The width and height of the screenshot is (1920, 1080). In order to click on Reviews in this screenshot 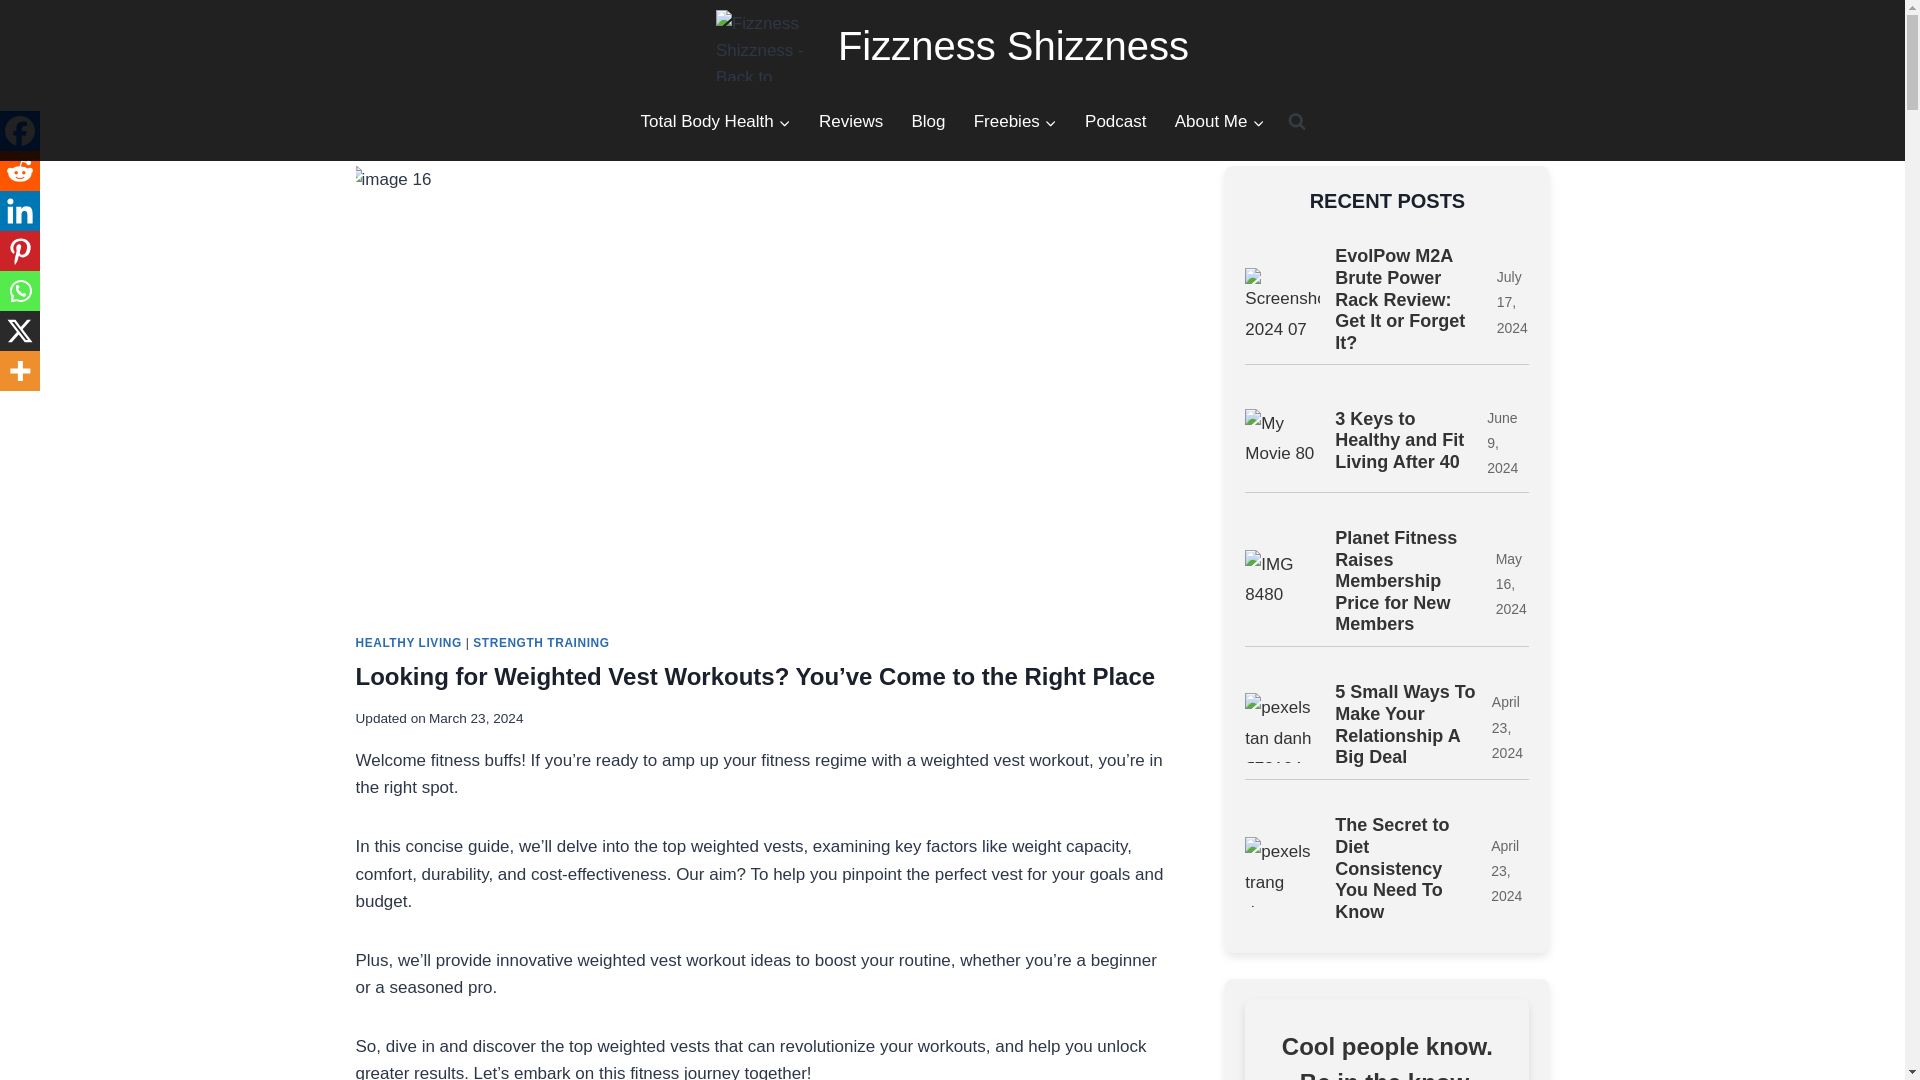, I will do `click(850, 122)`.